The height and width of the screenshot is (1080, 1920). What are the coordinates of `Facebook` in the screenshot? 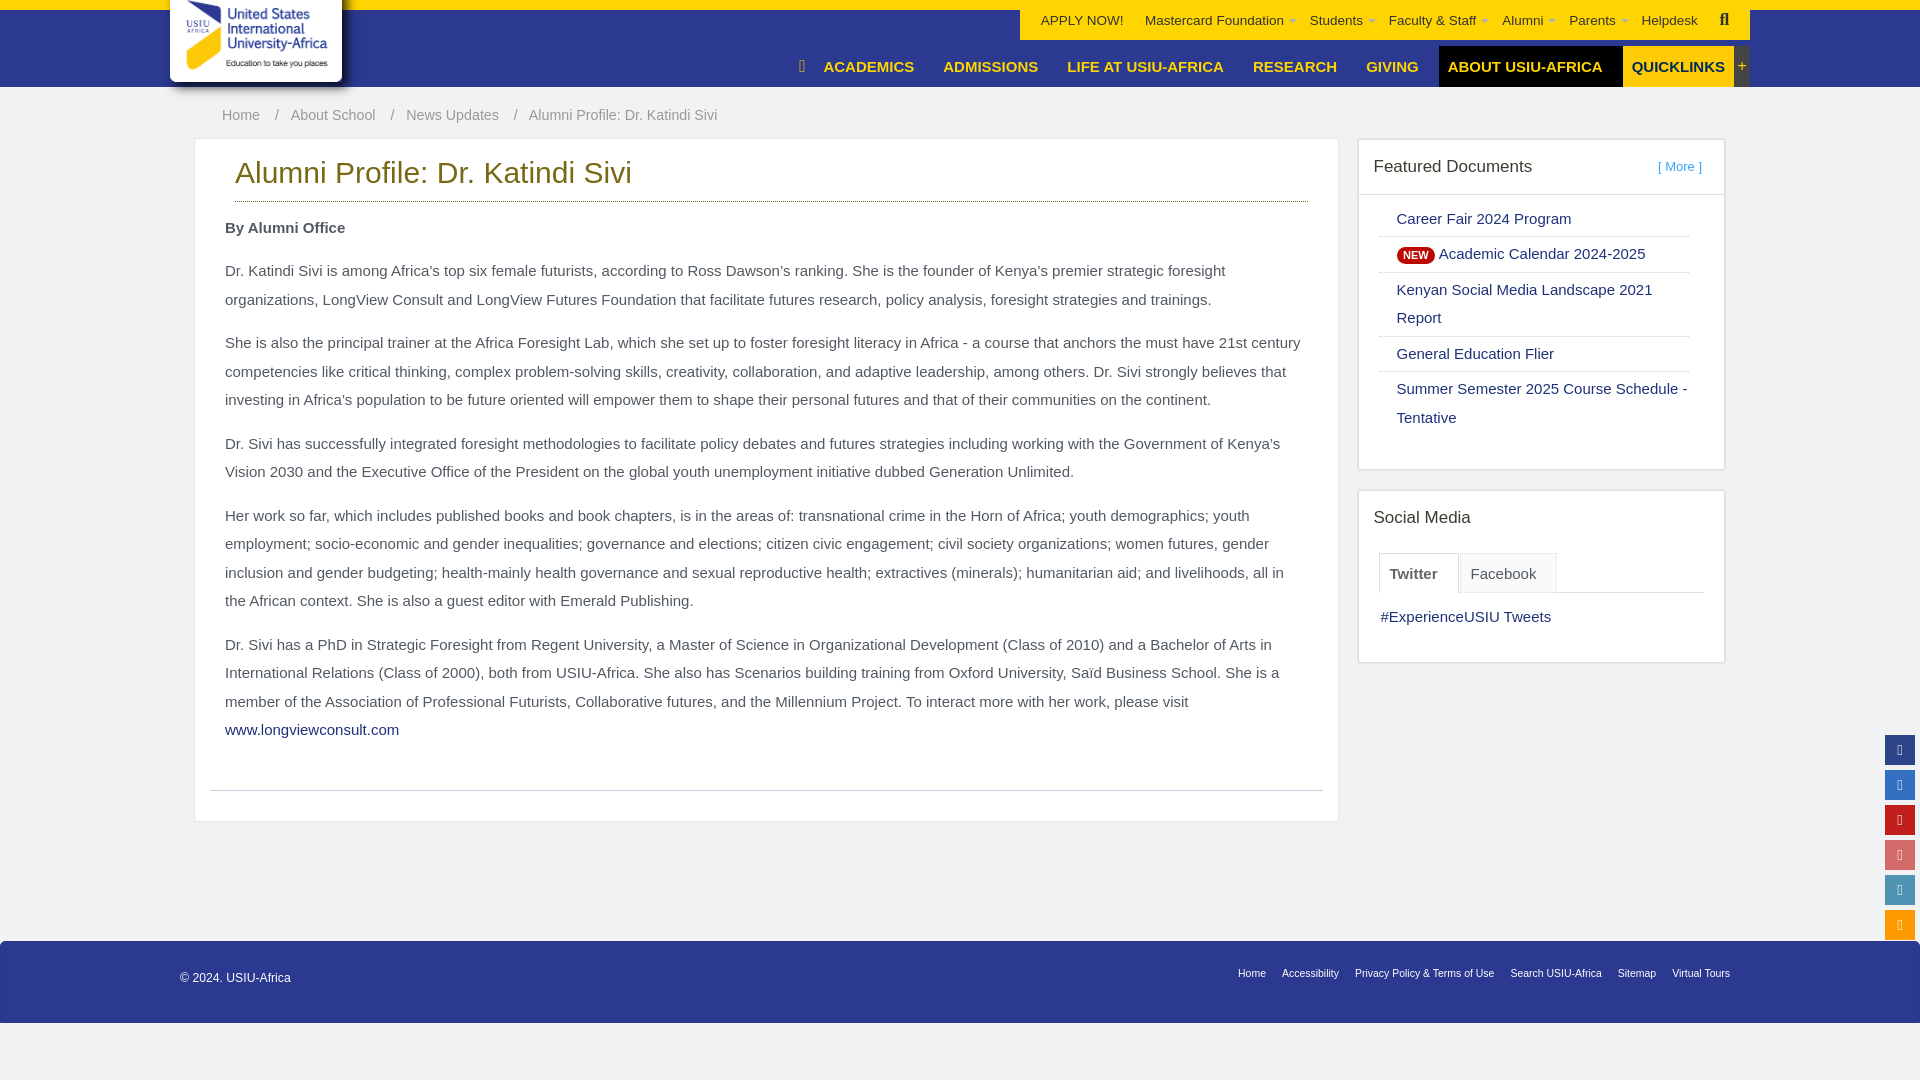 It's located at (1900, 750).